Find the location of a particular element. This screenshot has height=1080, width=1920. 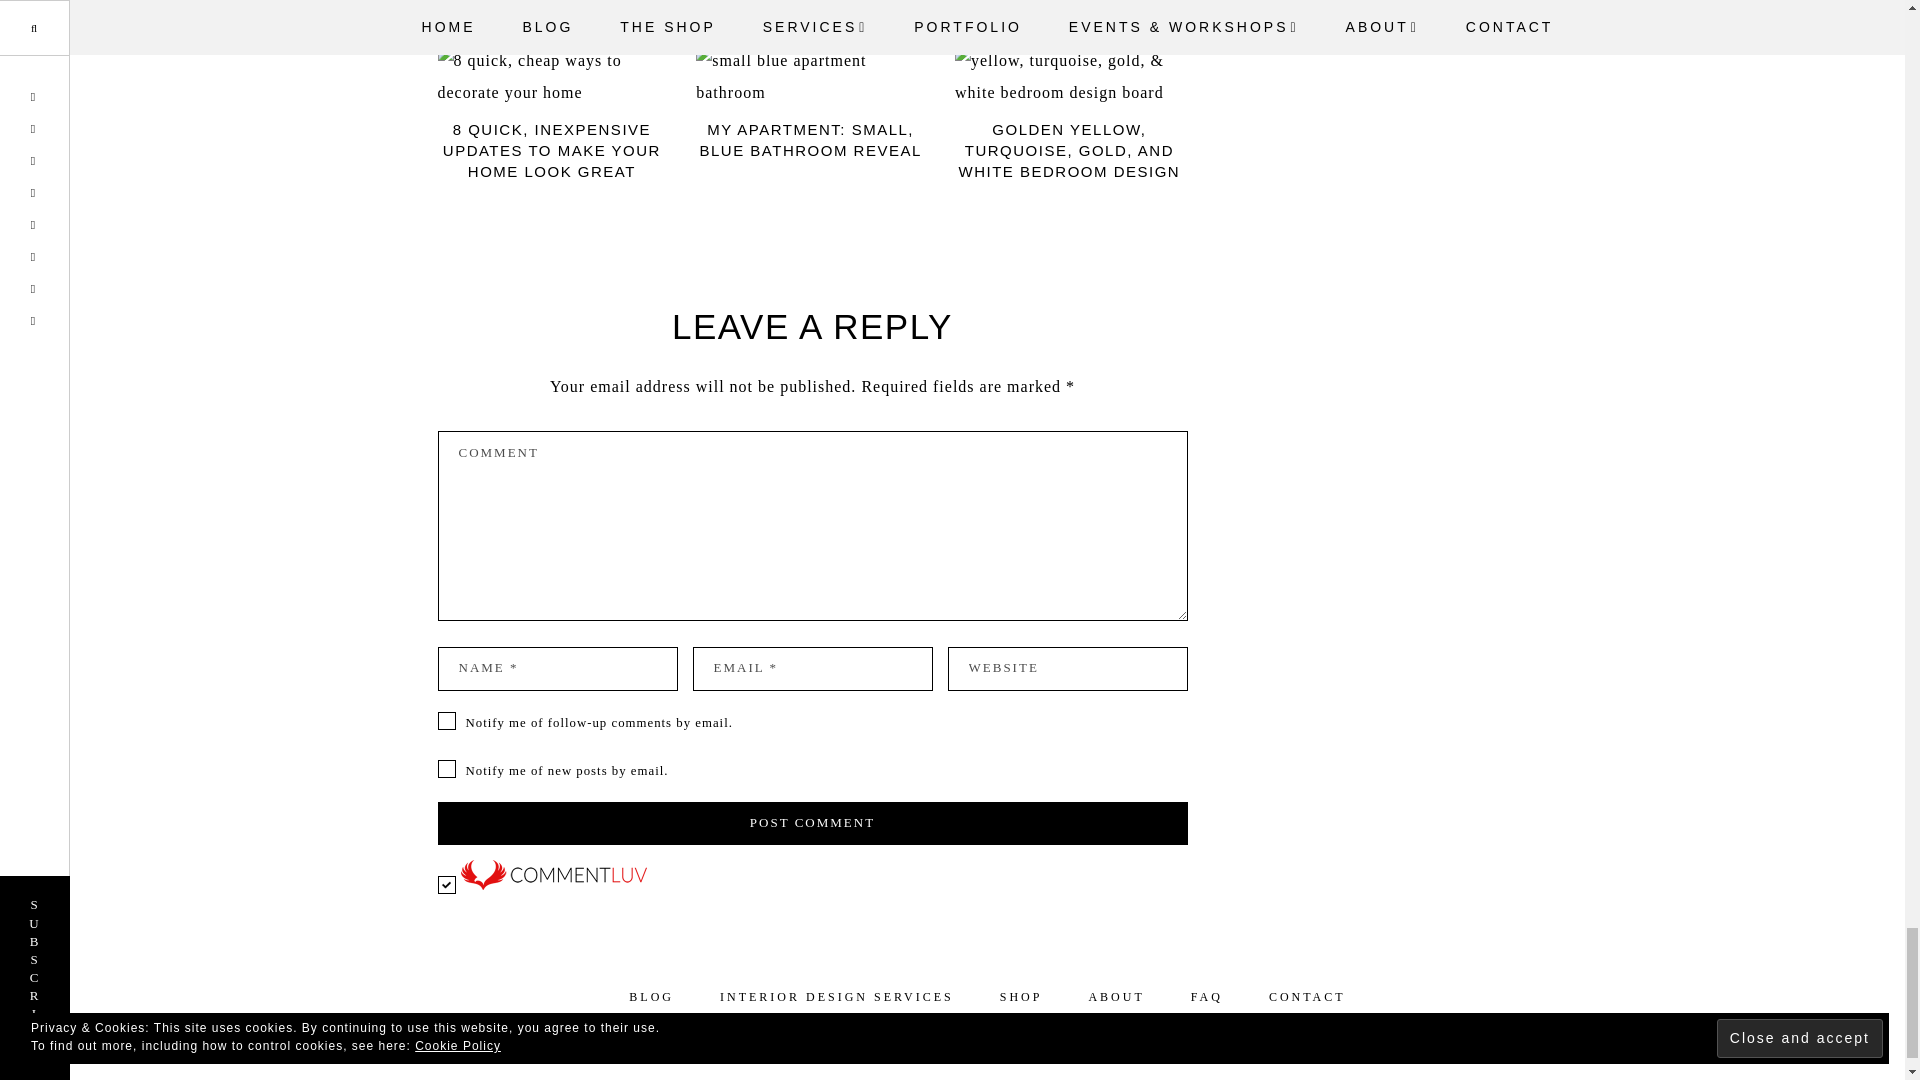

subscribe is located at coordinates (446, 768).